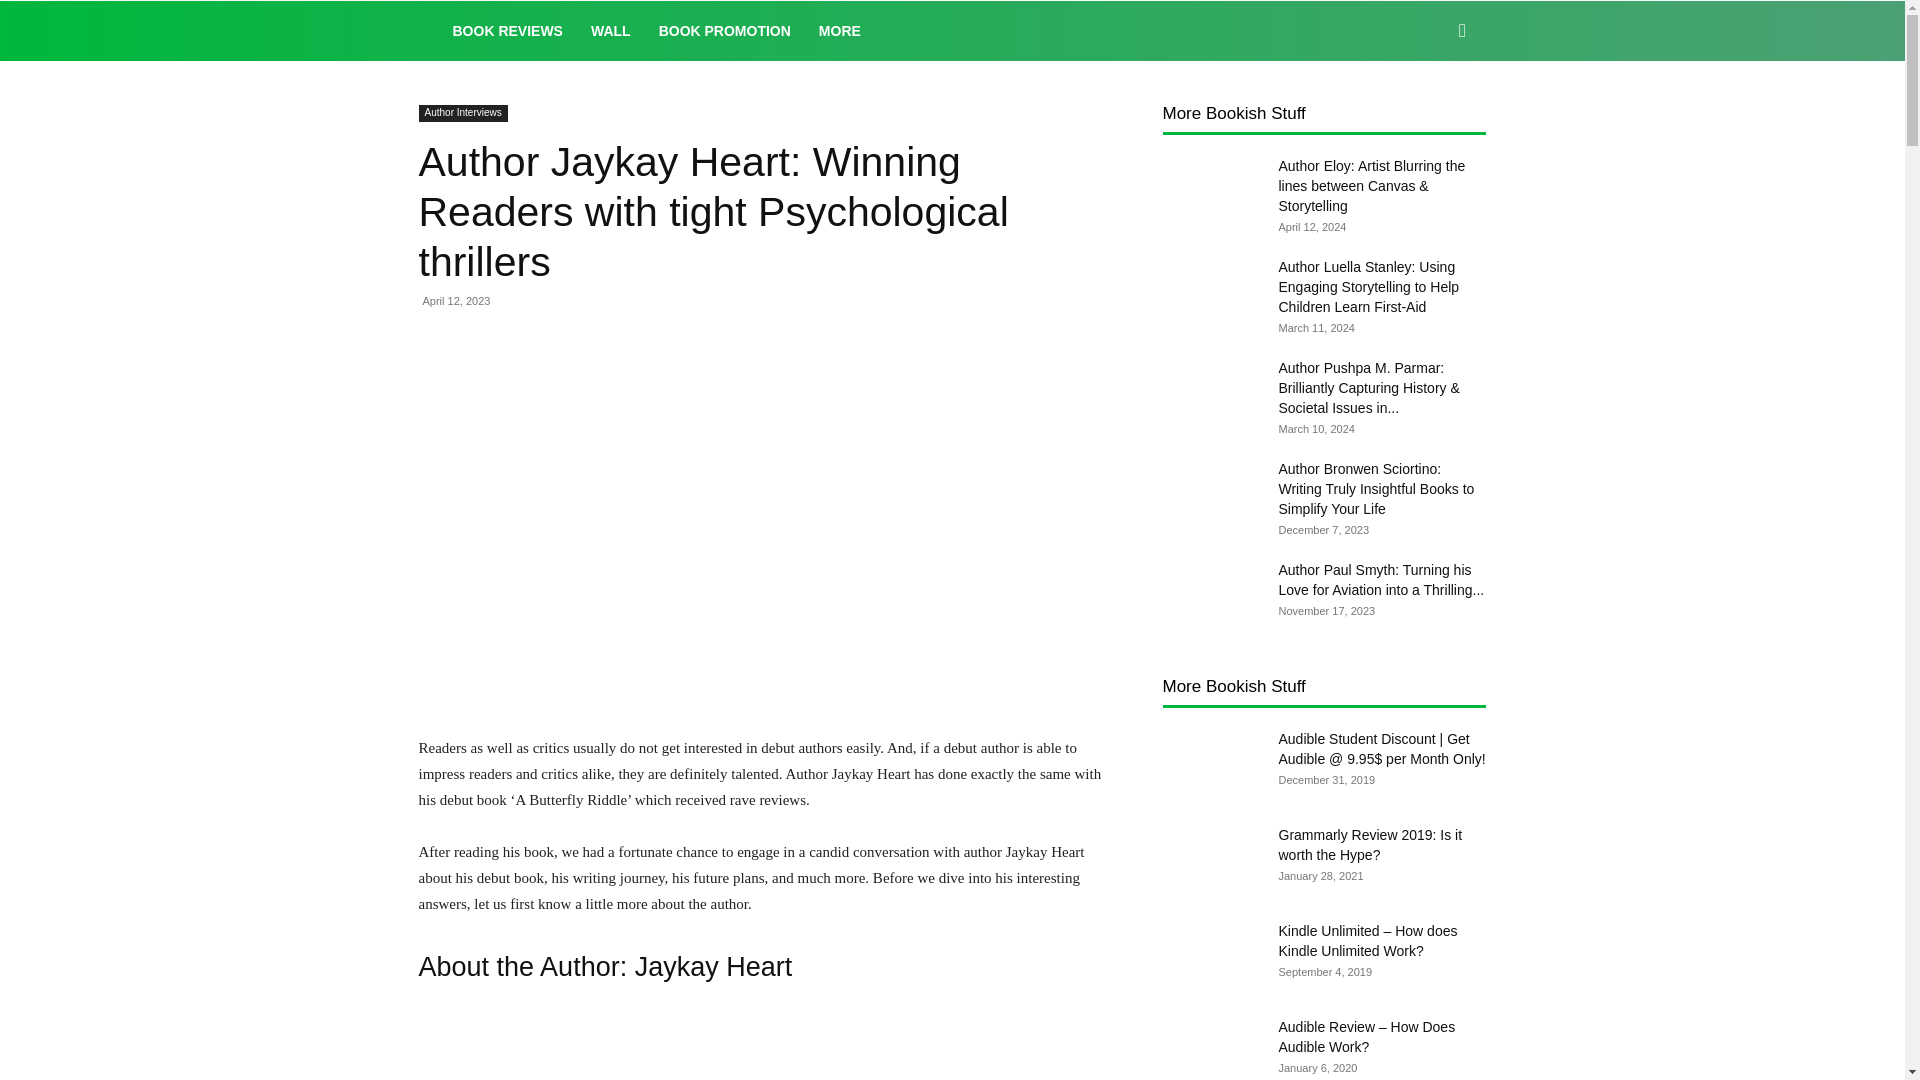  Describe the element at coordinates (724, 30) in the screenshot. I see `BOOK PROMOTION` at that location.